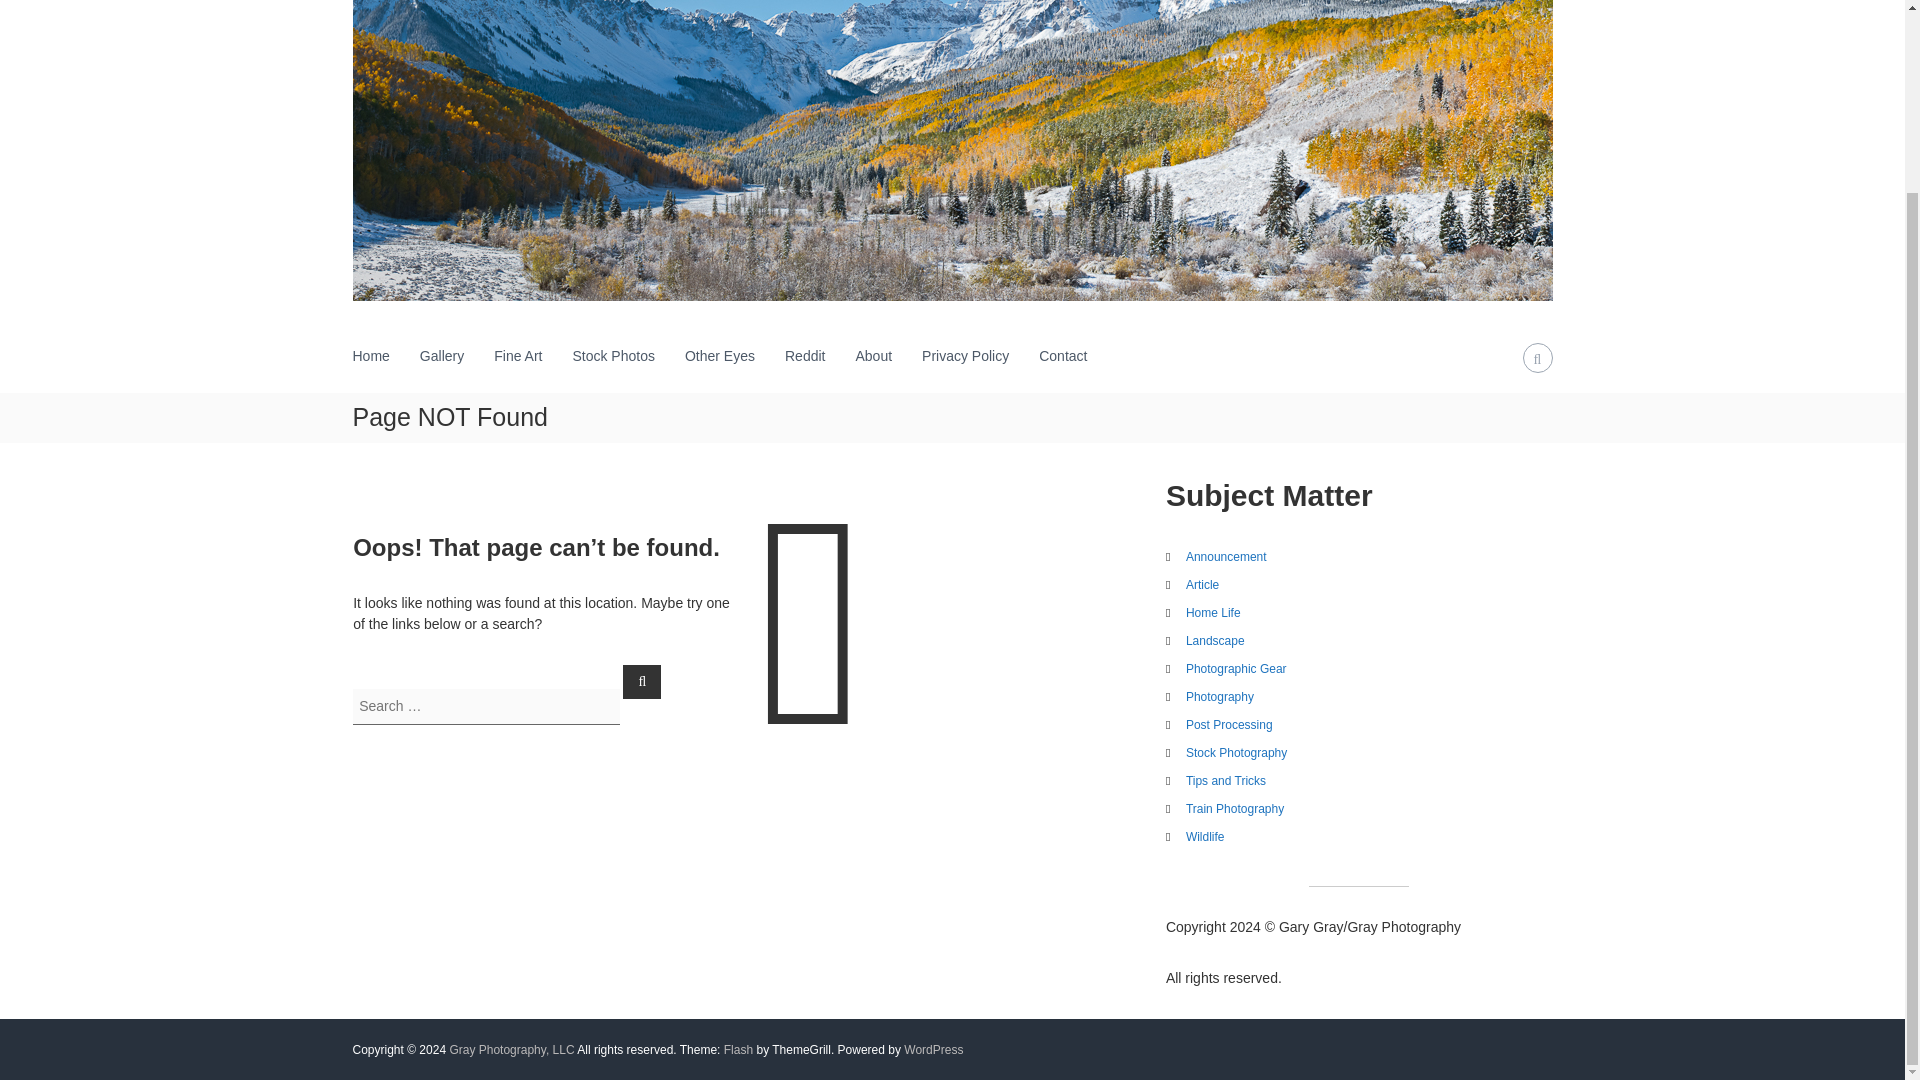  I want to click on Gallery, so click(442, 355).